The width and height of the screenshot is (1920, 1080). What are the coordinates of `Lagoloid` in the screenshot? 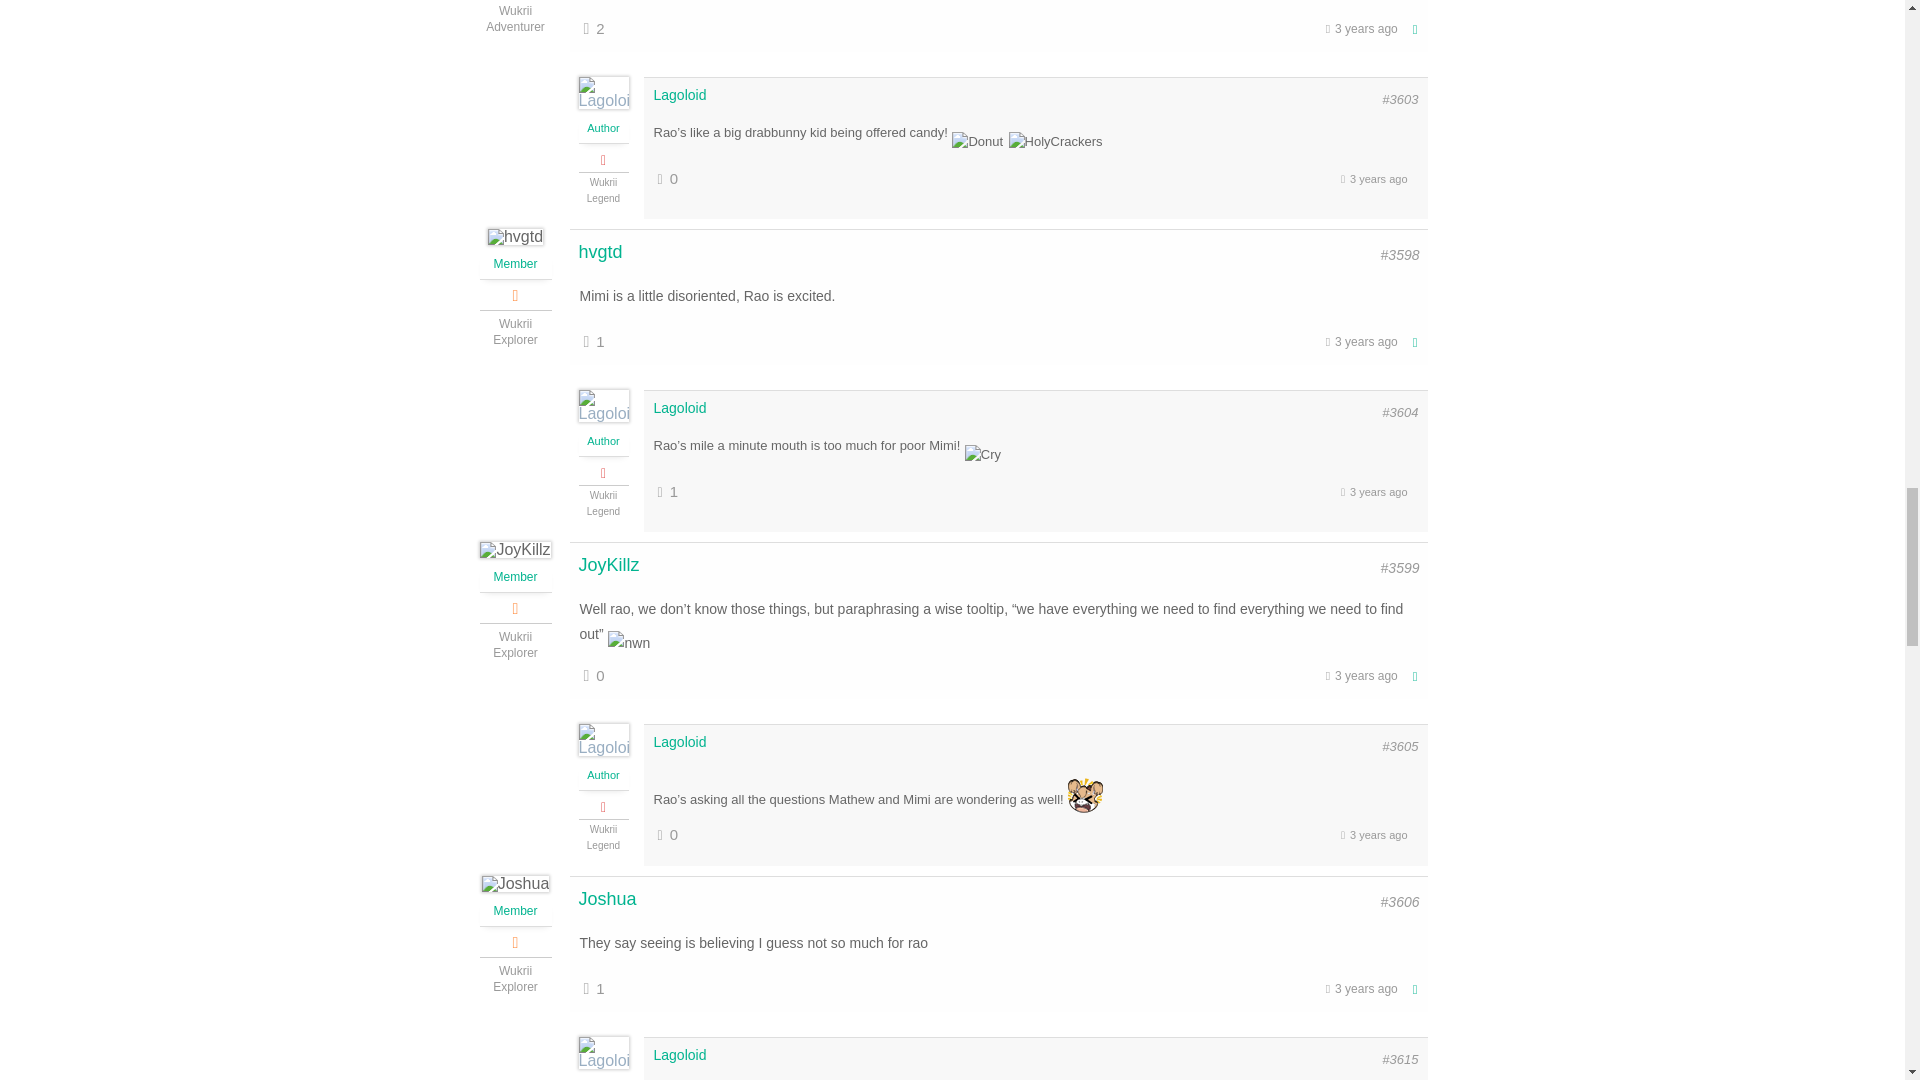 It's located at (680, 742).